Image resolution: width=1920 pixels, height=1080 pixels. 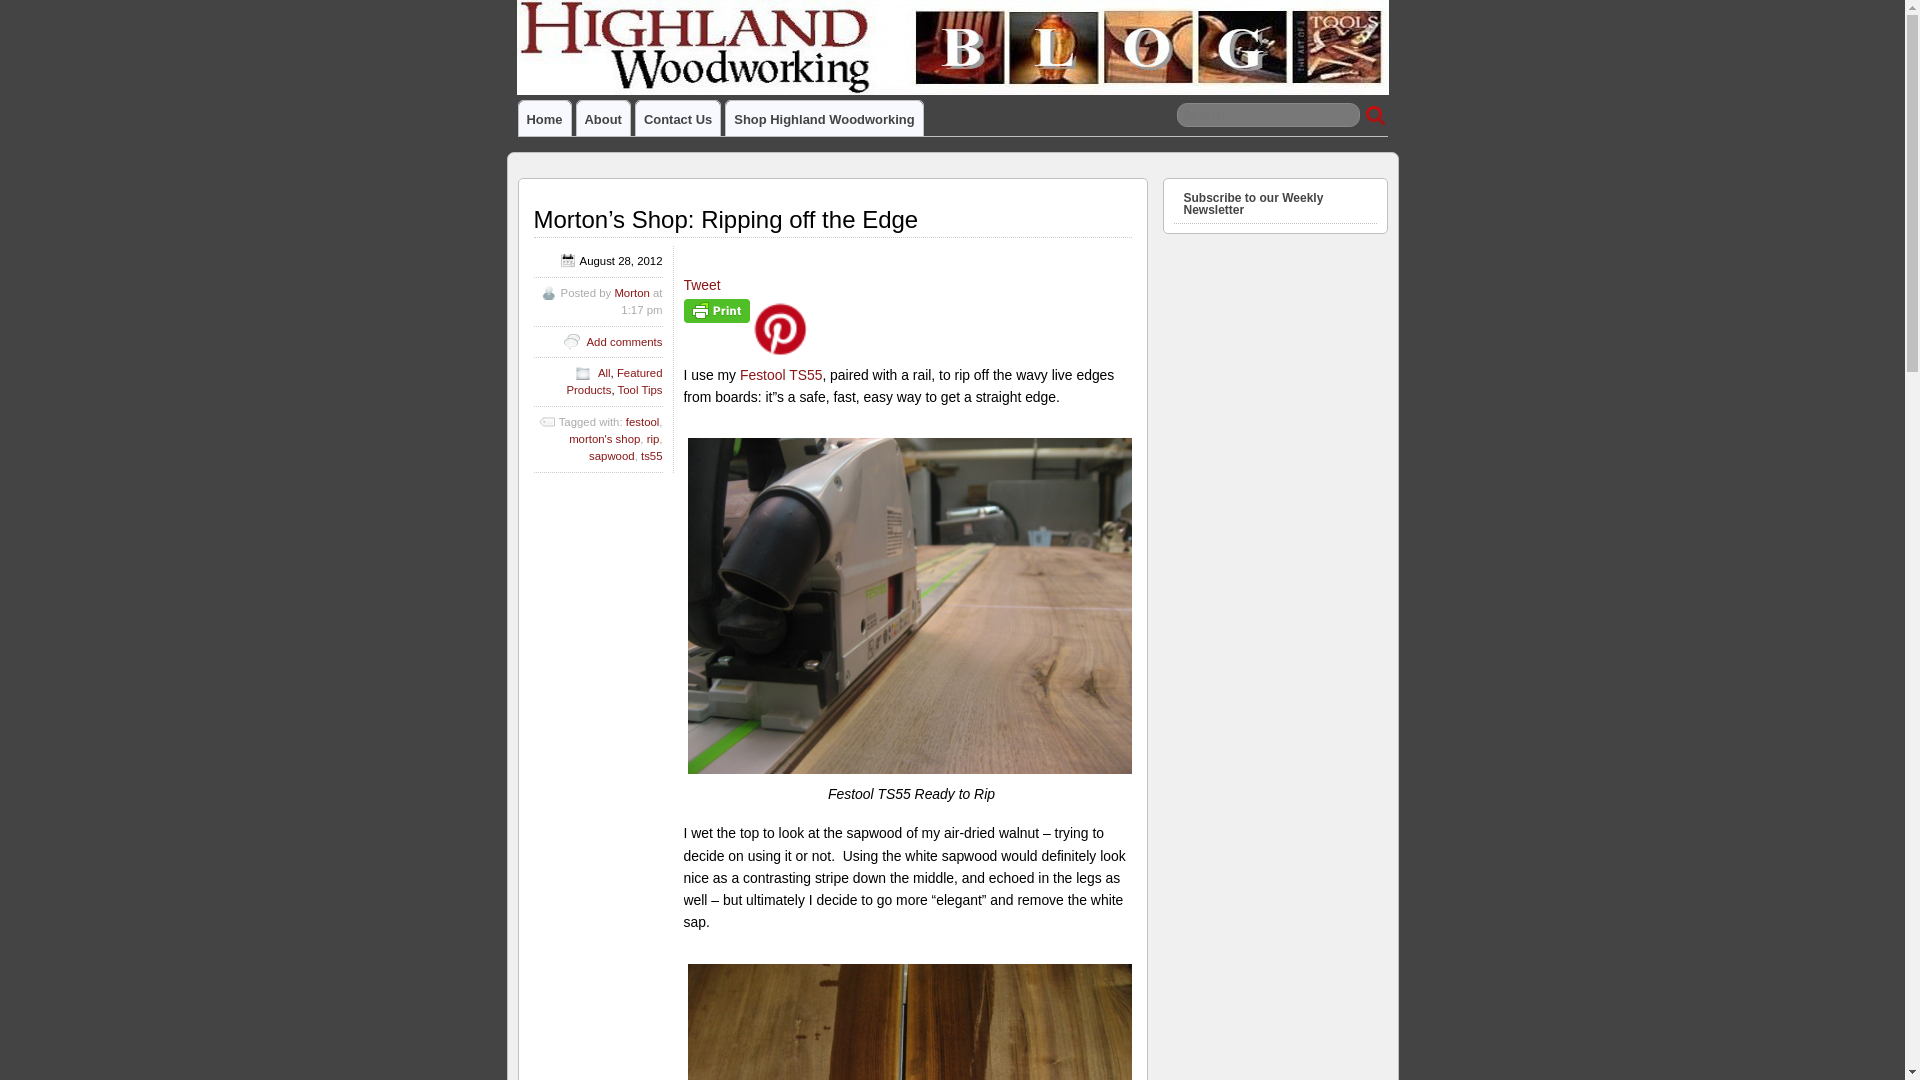 What do you see at coordinates (642, 421) in the screenshot?
I see `festool` at bounding box center [642, 421].